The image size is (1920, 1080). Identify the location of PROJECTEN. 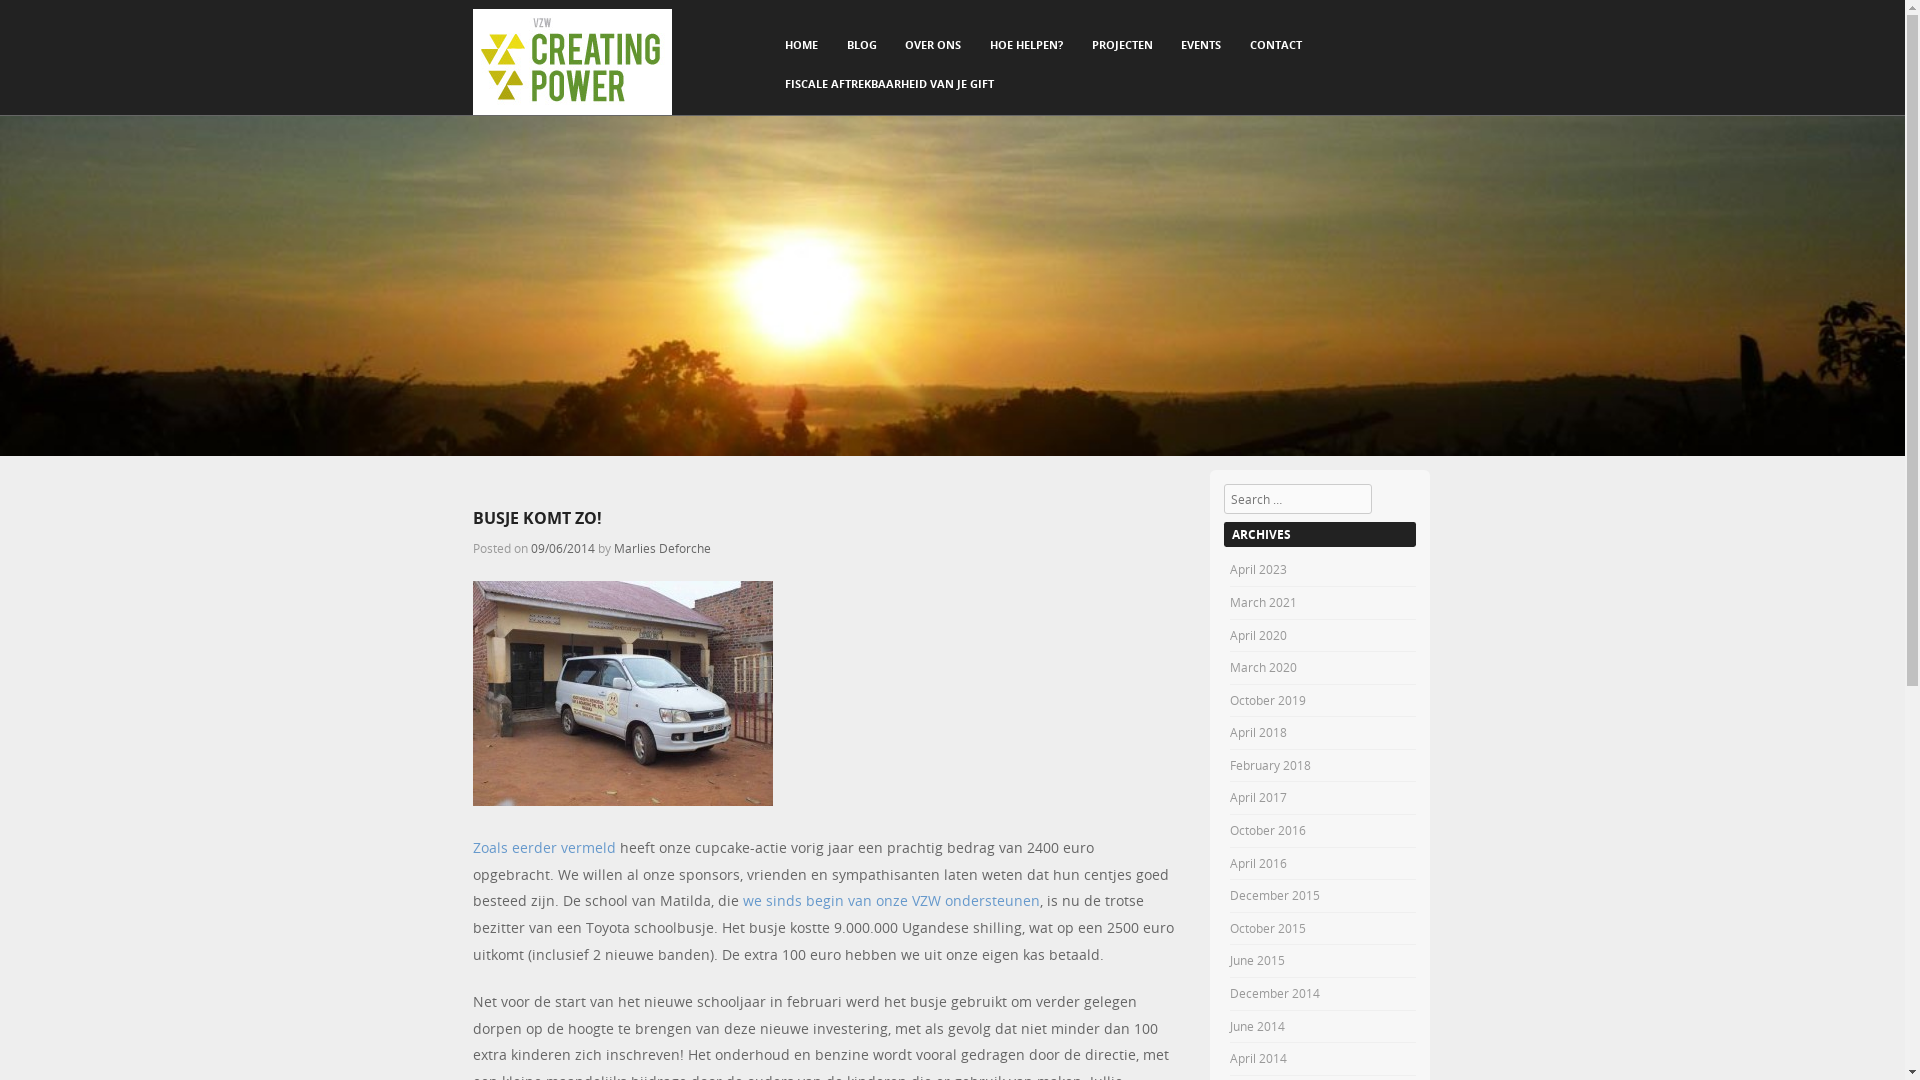
(1122, 46).